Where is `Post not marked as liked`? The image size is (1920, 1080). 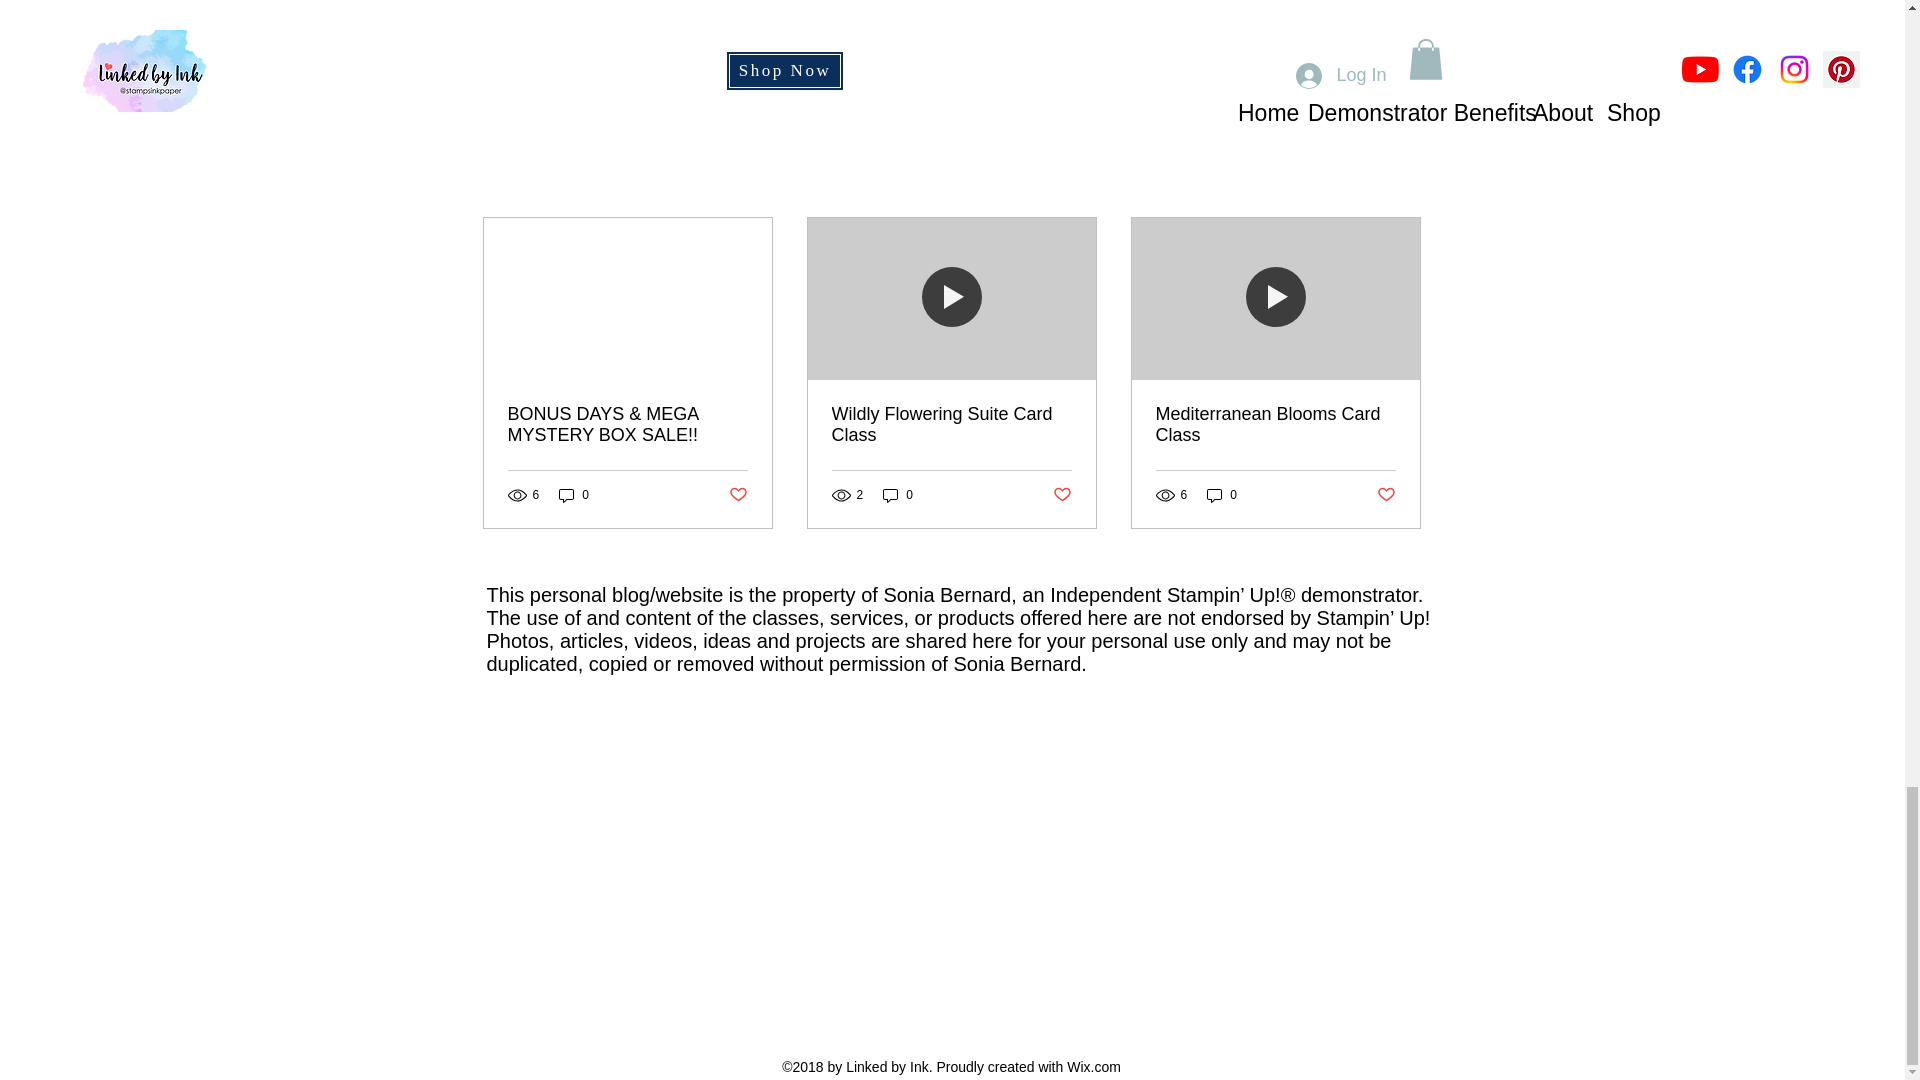
Post not marked as liked is located at coordinates (1062, 495).